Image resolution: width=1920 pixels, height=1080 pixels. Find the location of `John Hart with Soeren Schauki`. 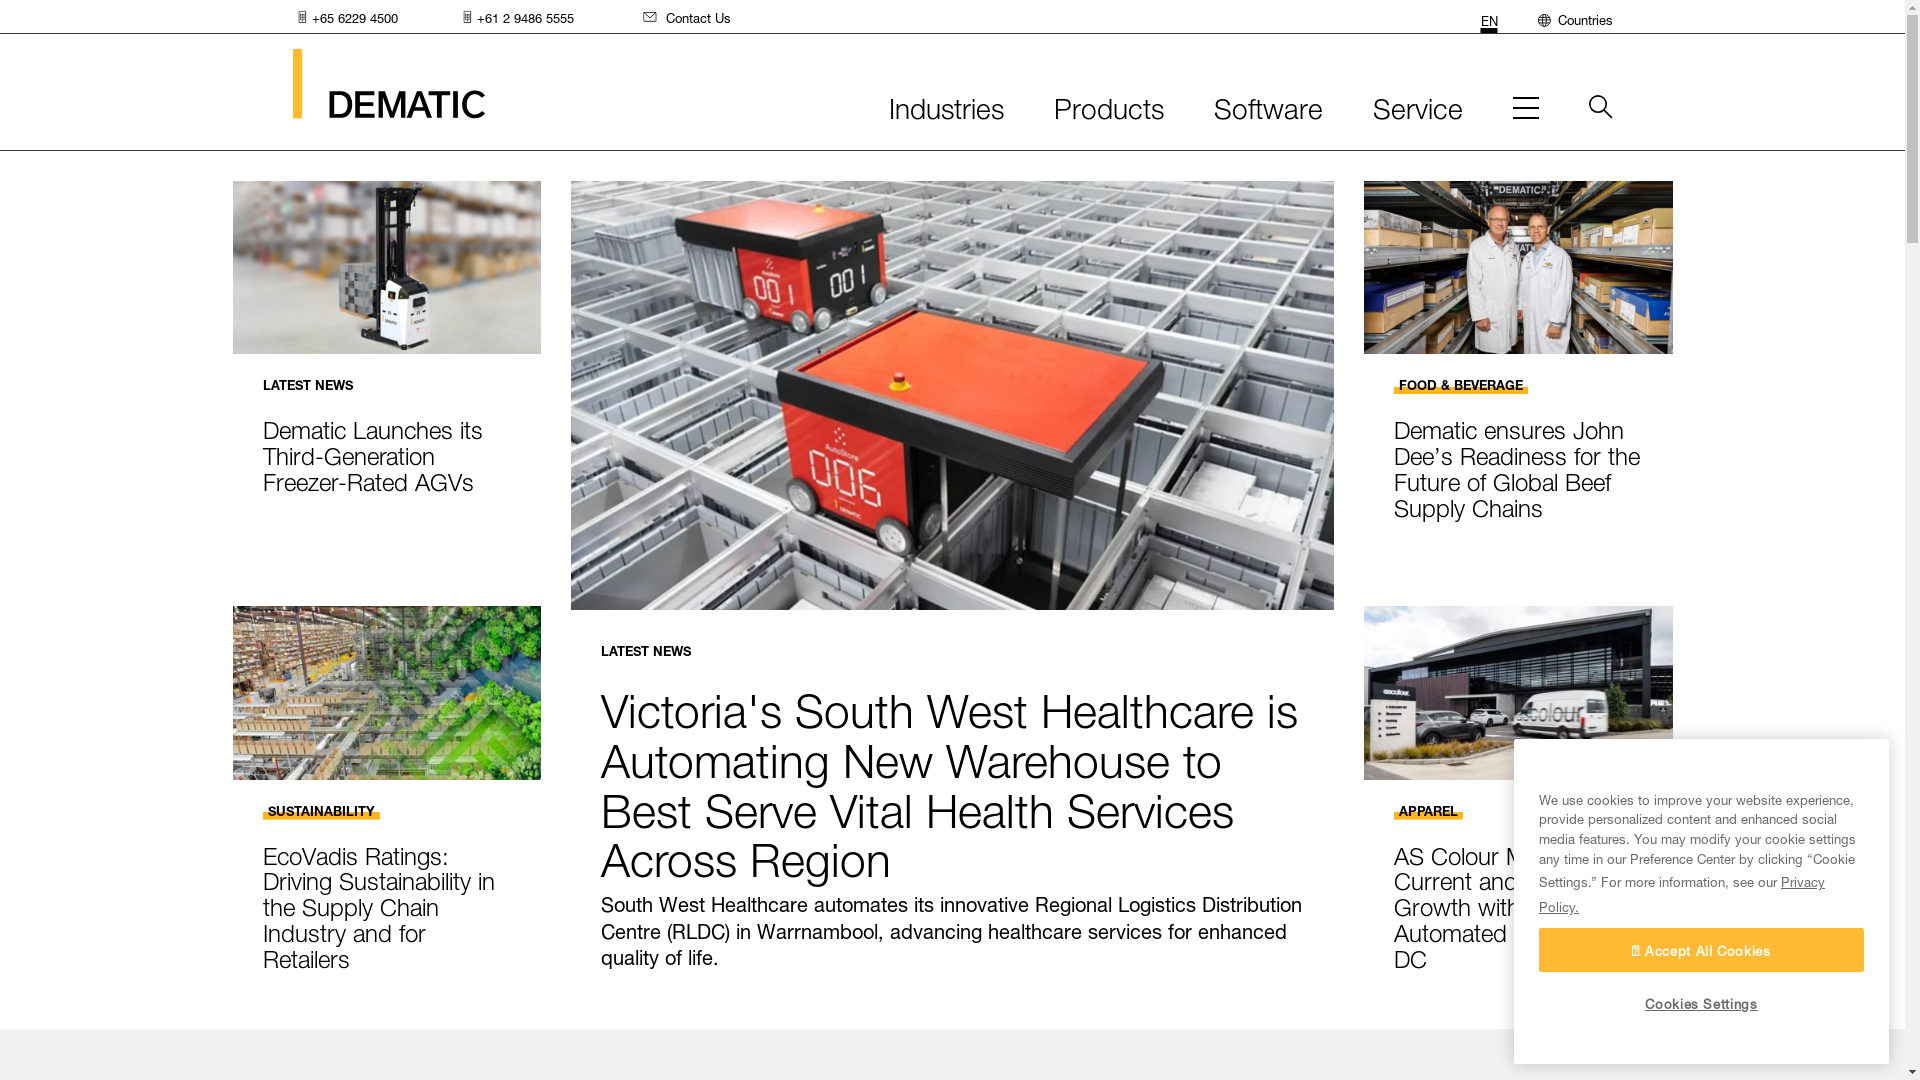

John Hart with Soeren Schauki is located at coordinates (1518, 268).